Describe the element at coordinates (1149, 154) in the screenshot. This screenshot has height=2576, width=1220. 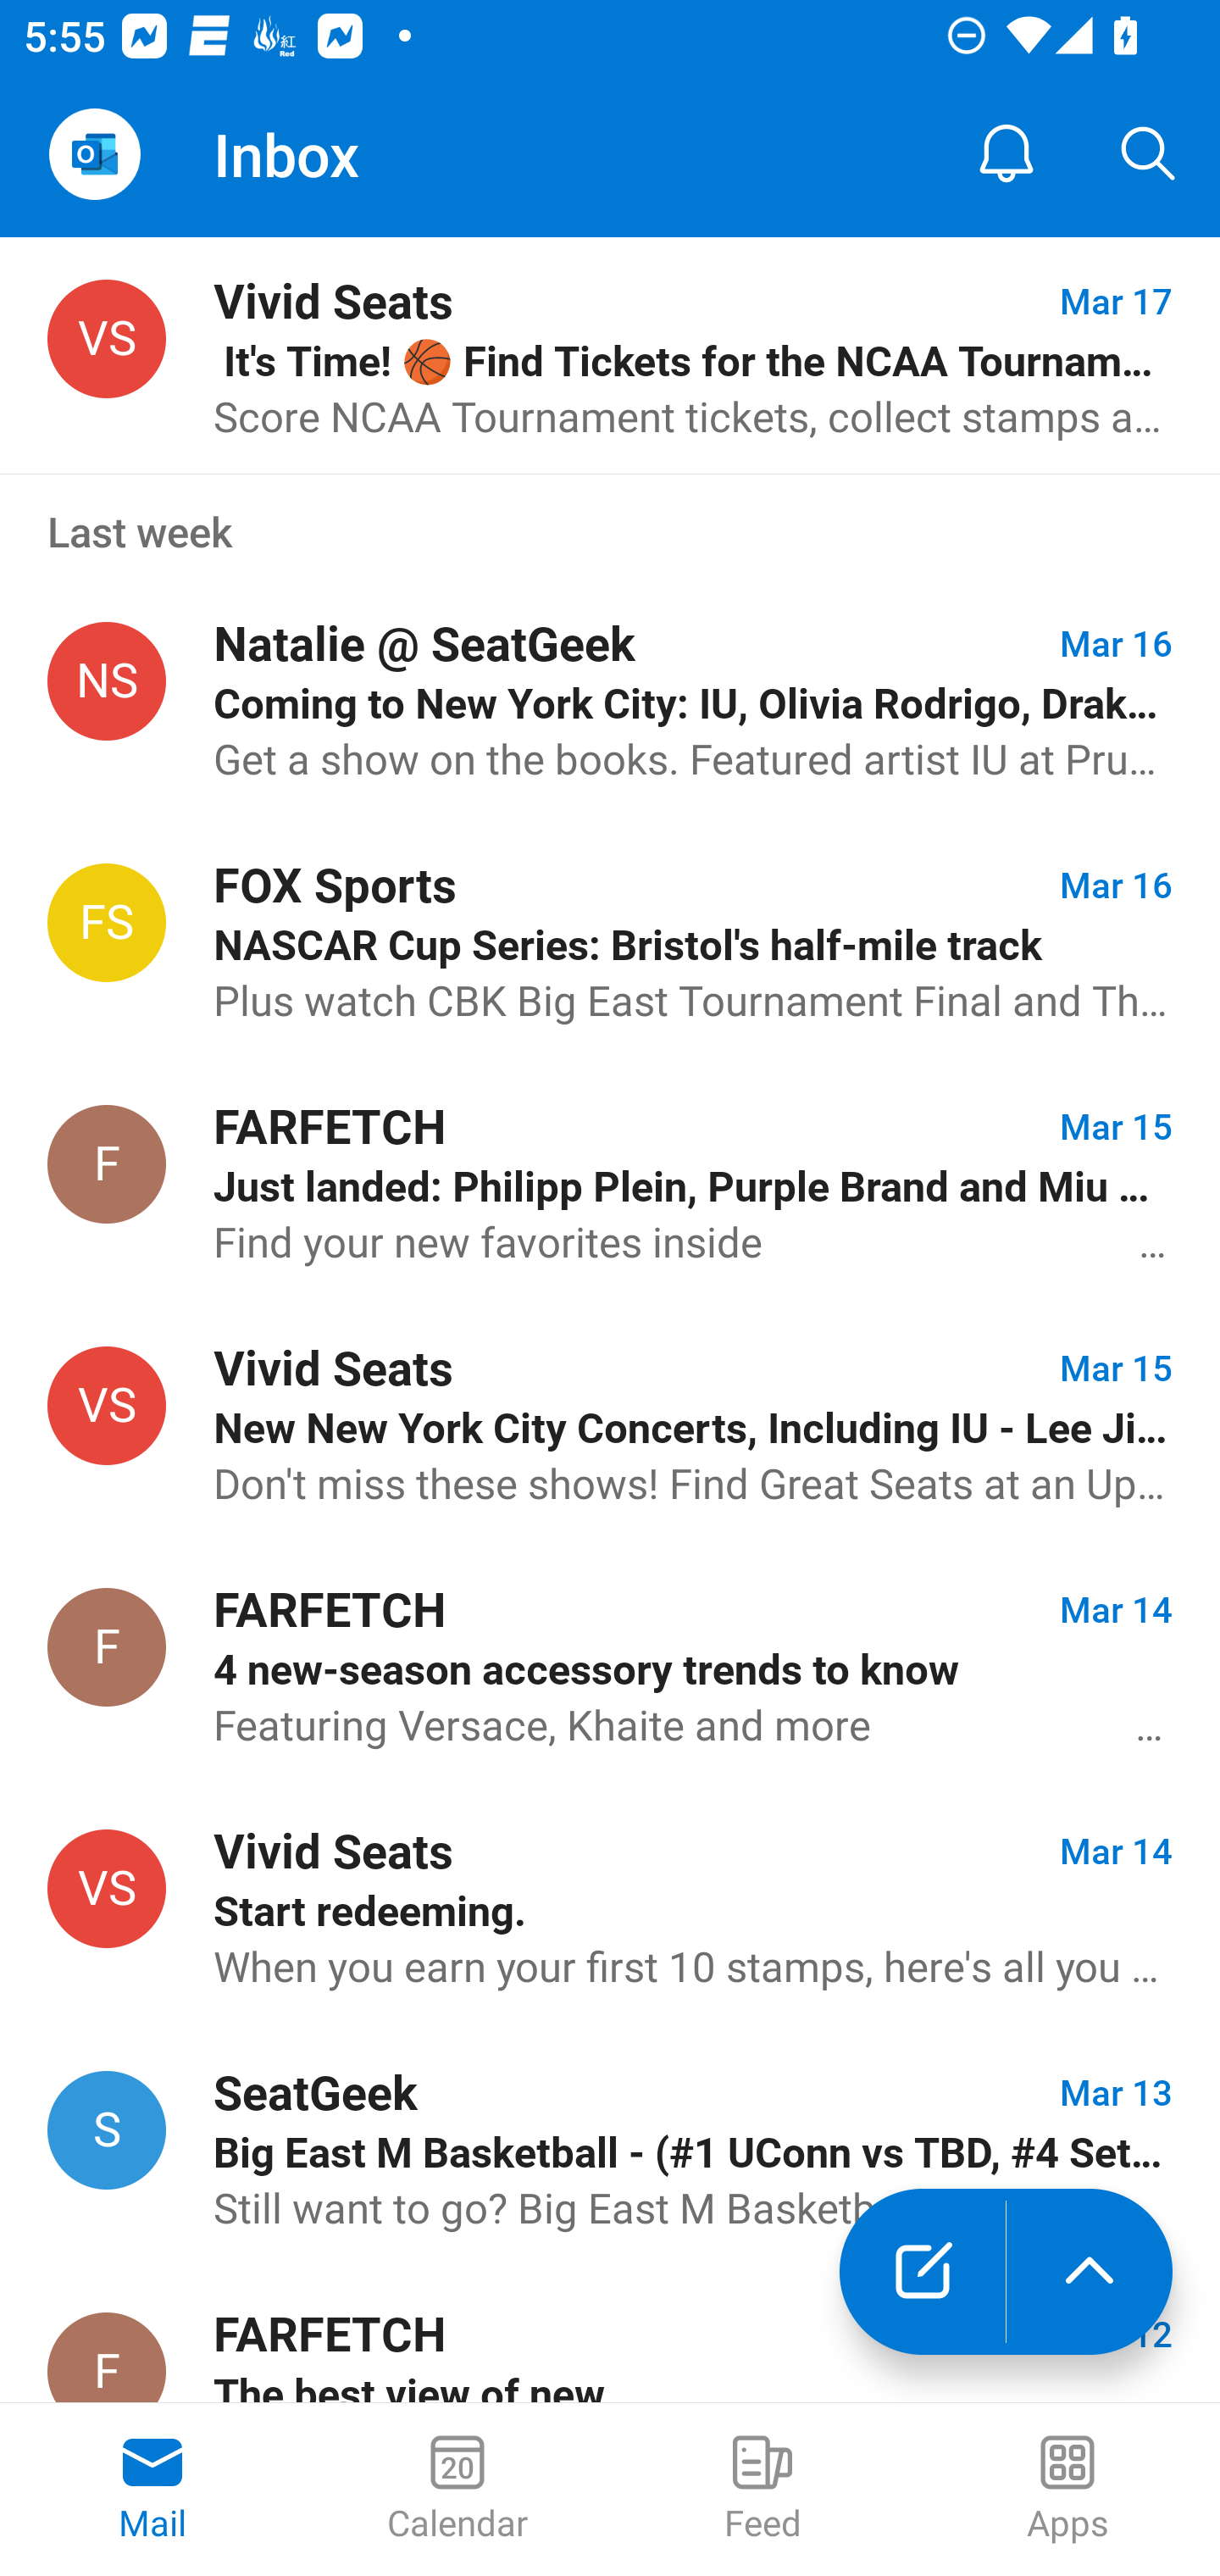
I see `Search, , ` at that location.